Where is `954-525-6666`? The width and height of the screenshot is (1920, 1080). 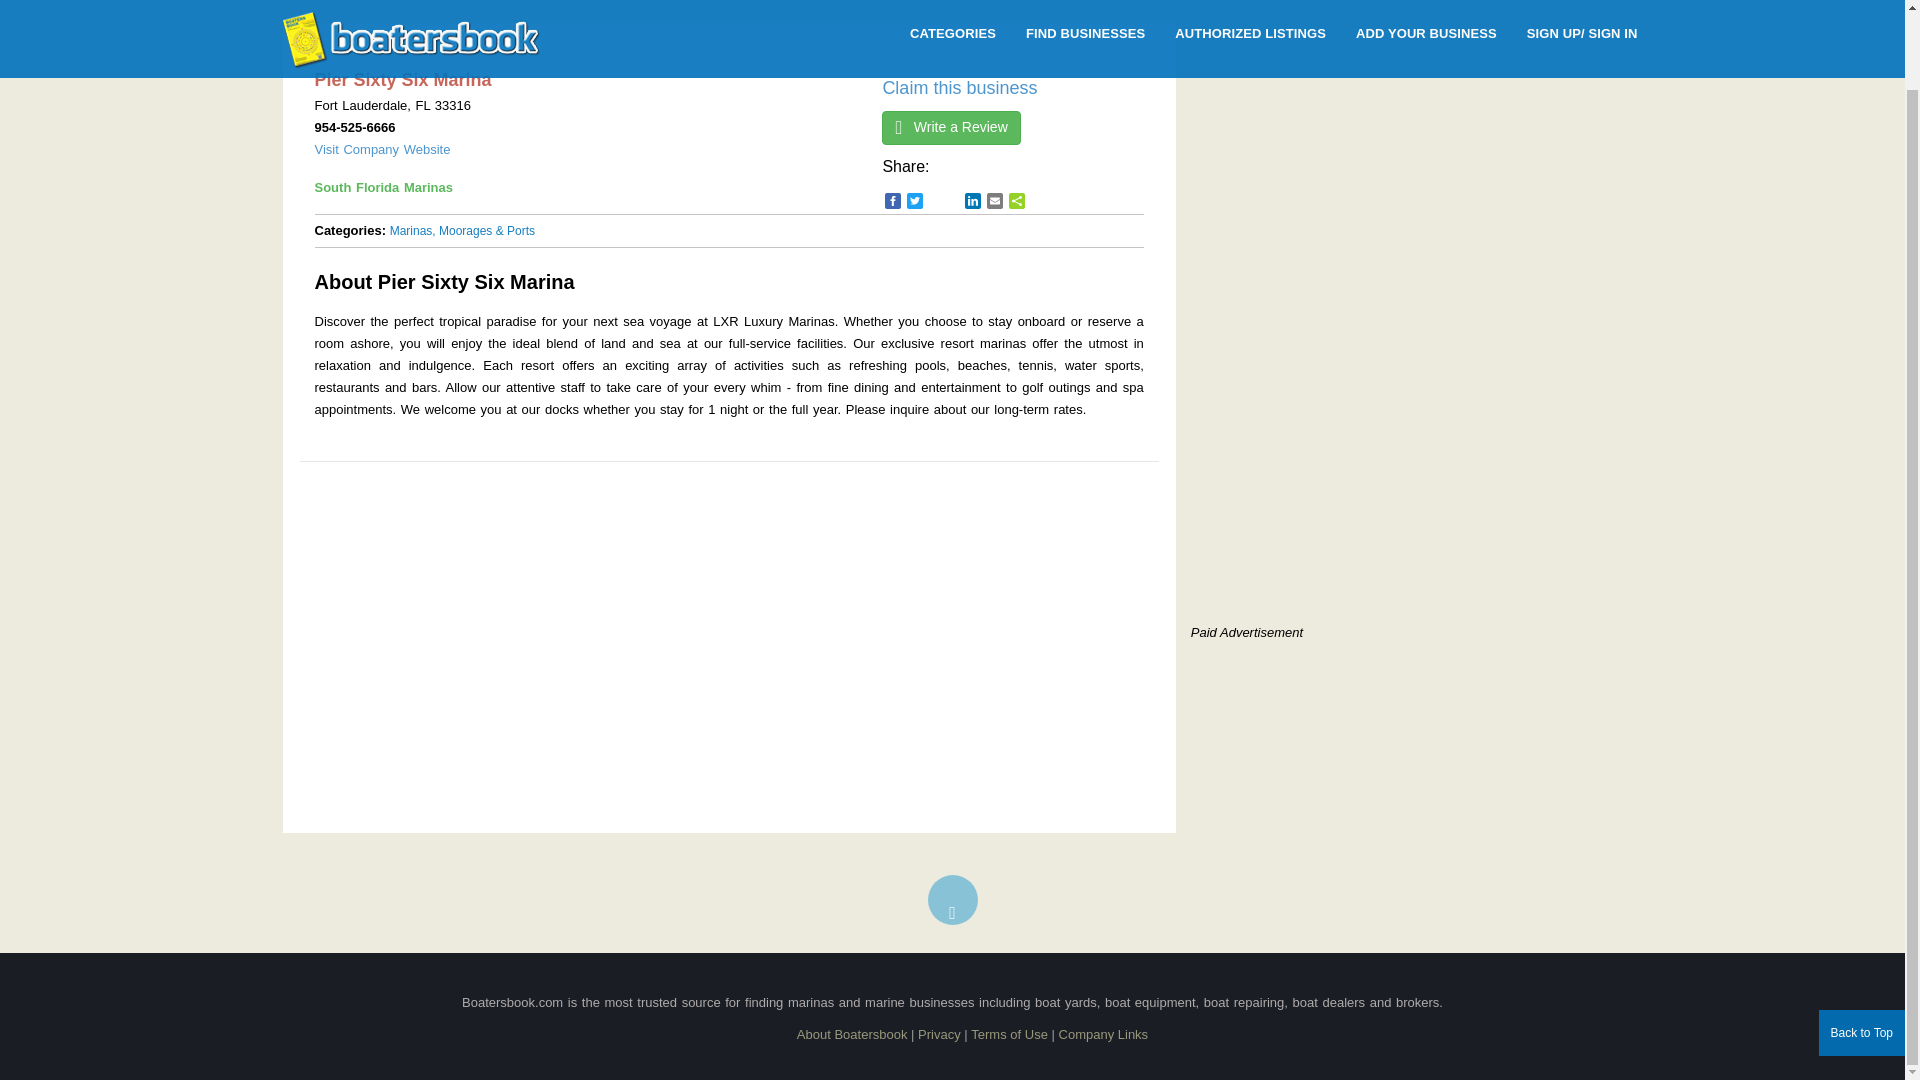 954-525-6666 is located at coordinates (354, 127).